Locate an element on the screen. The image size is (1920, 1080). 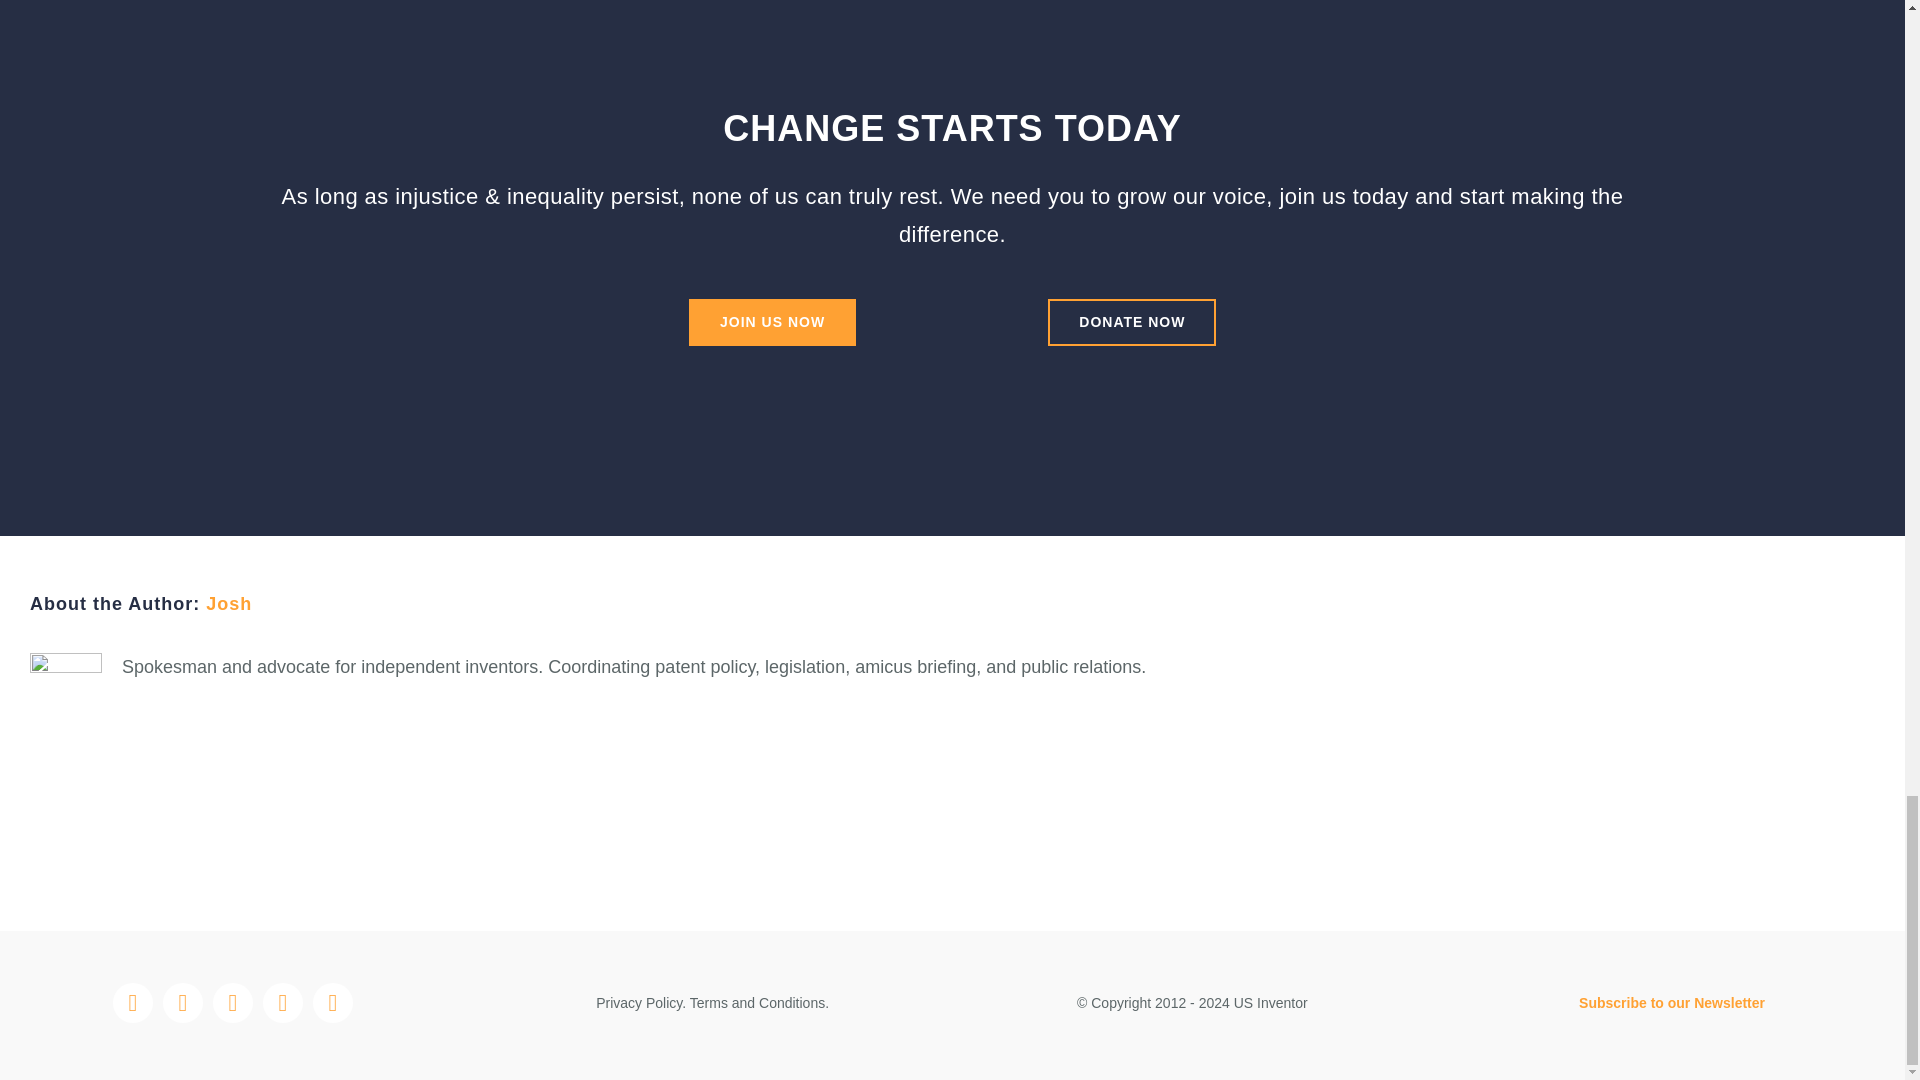
Twitter is located at coordinates (233, 1002).